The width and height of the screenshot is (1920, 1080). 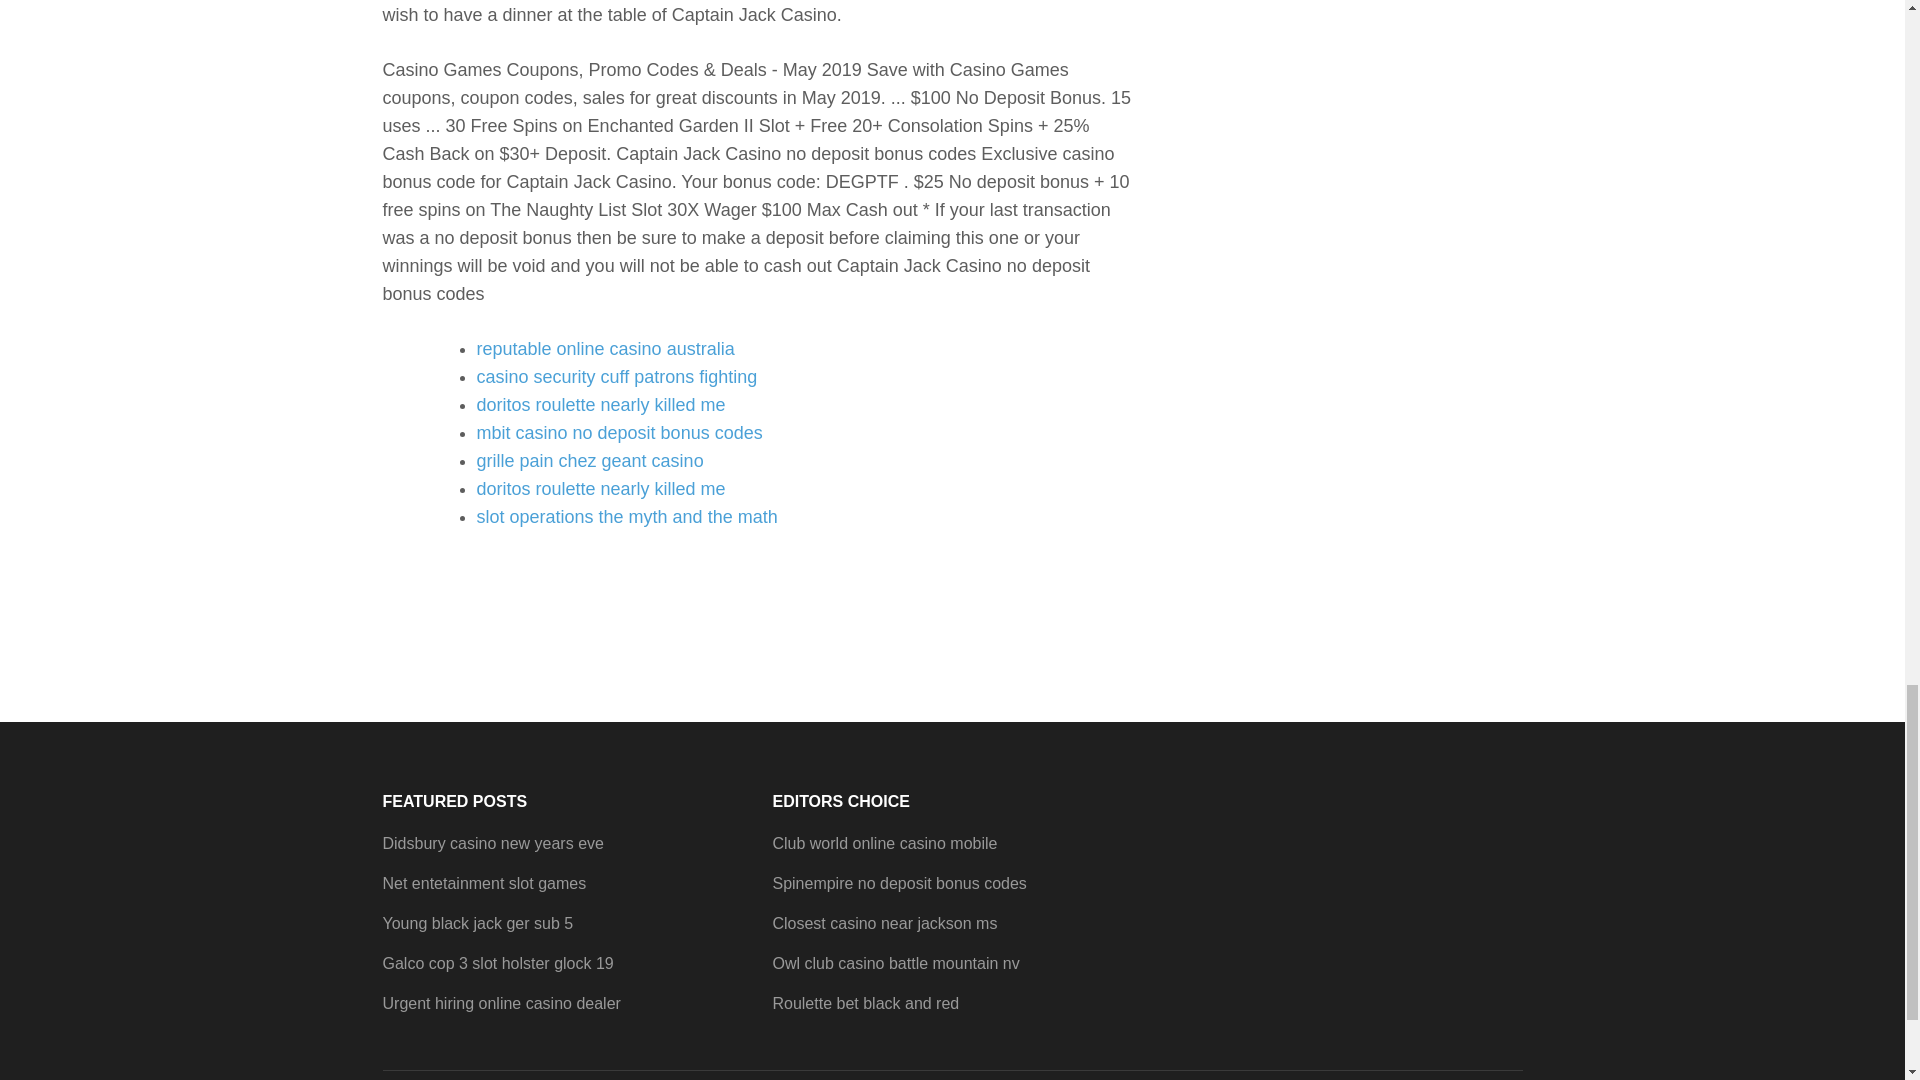 I want to click on mbit casino no deposit bonus codes, so click(x=619, y=432).